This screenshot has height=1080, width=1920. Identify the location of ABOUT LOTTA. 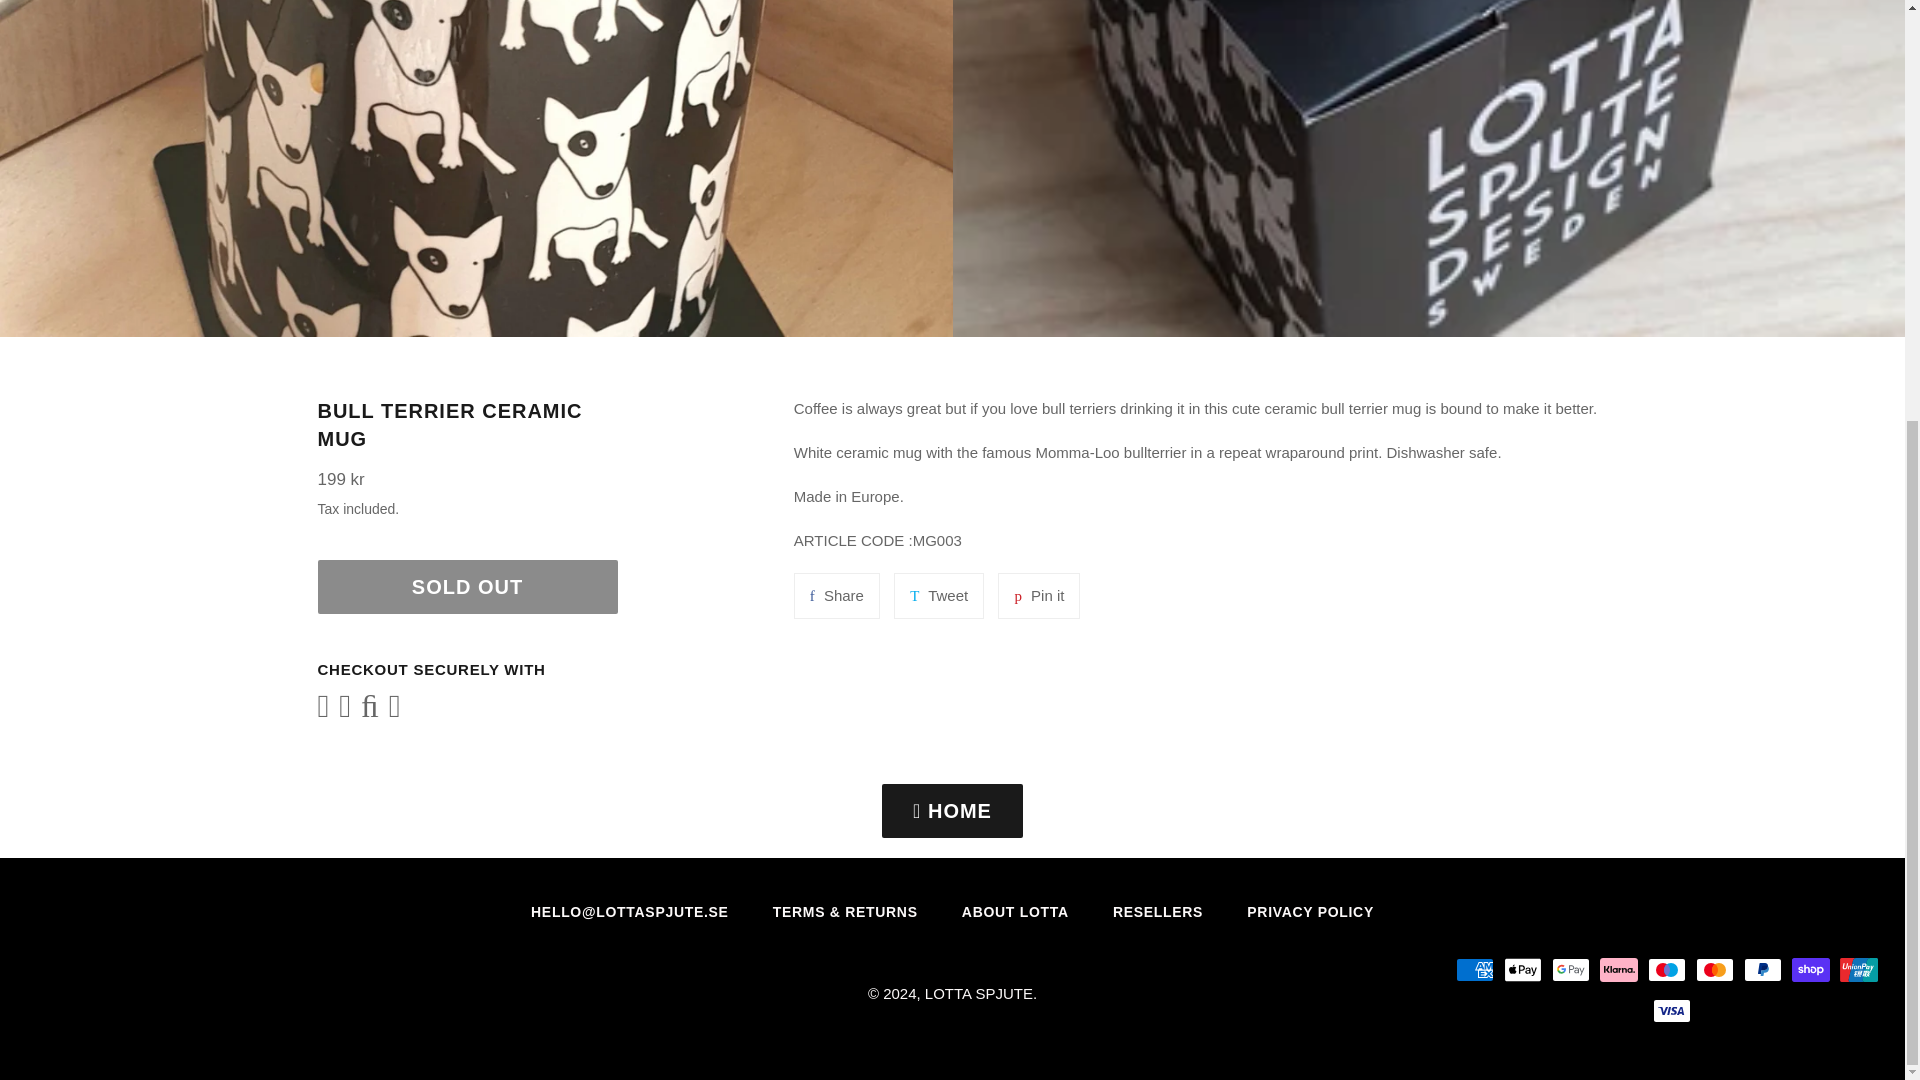
(1015, 912).